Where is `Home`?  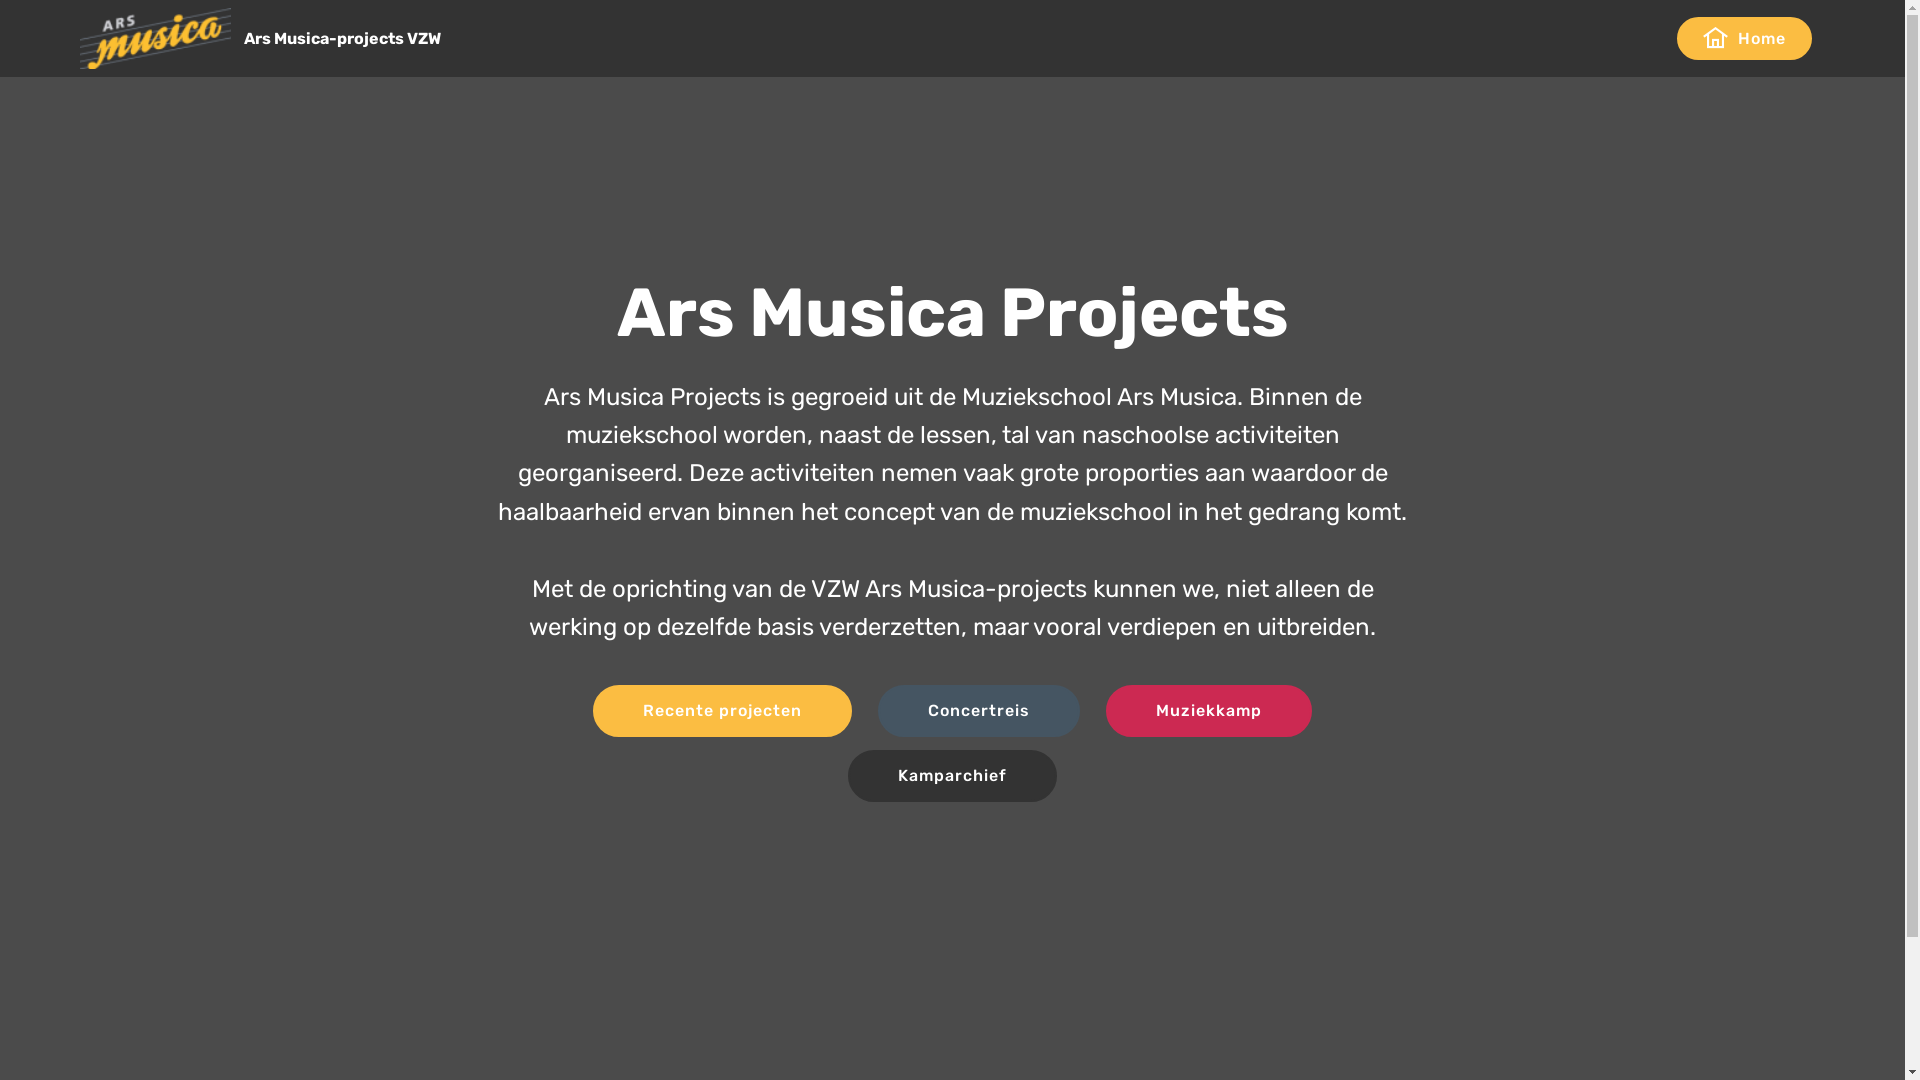
Home is located at coordinates (1744, 38).